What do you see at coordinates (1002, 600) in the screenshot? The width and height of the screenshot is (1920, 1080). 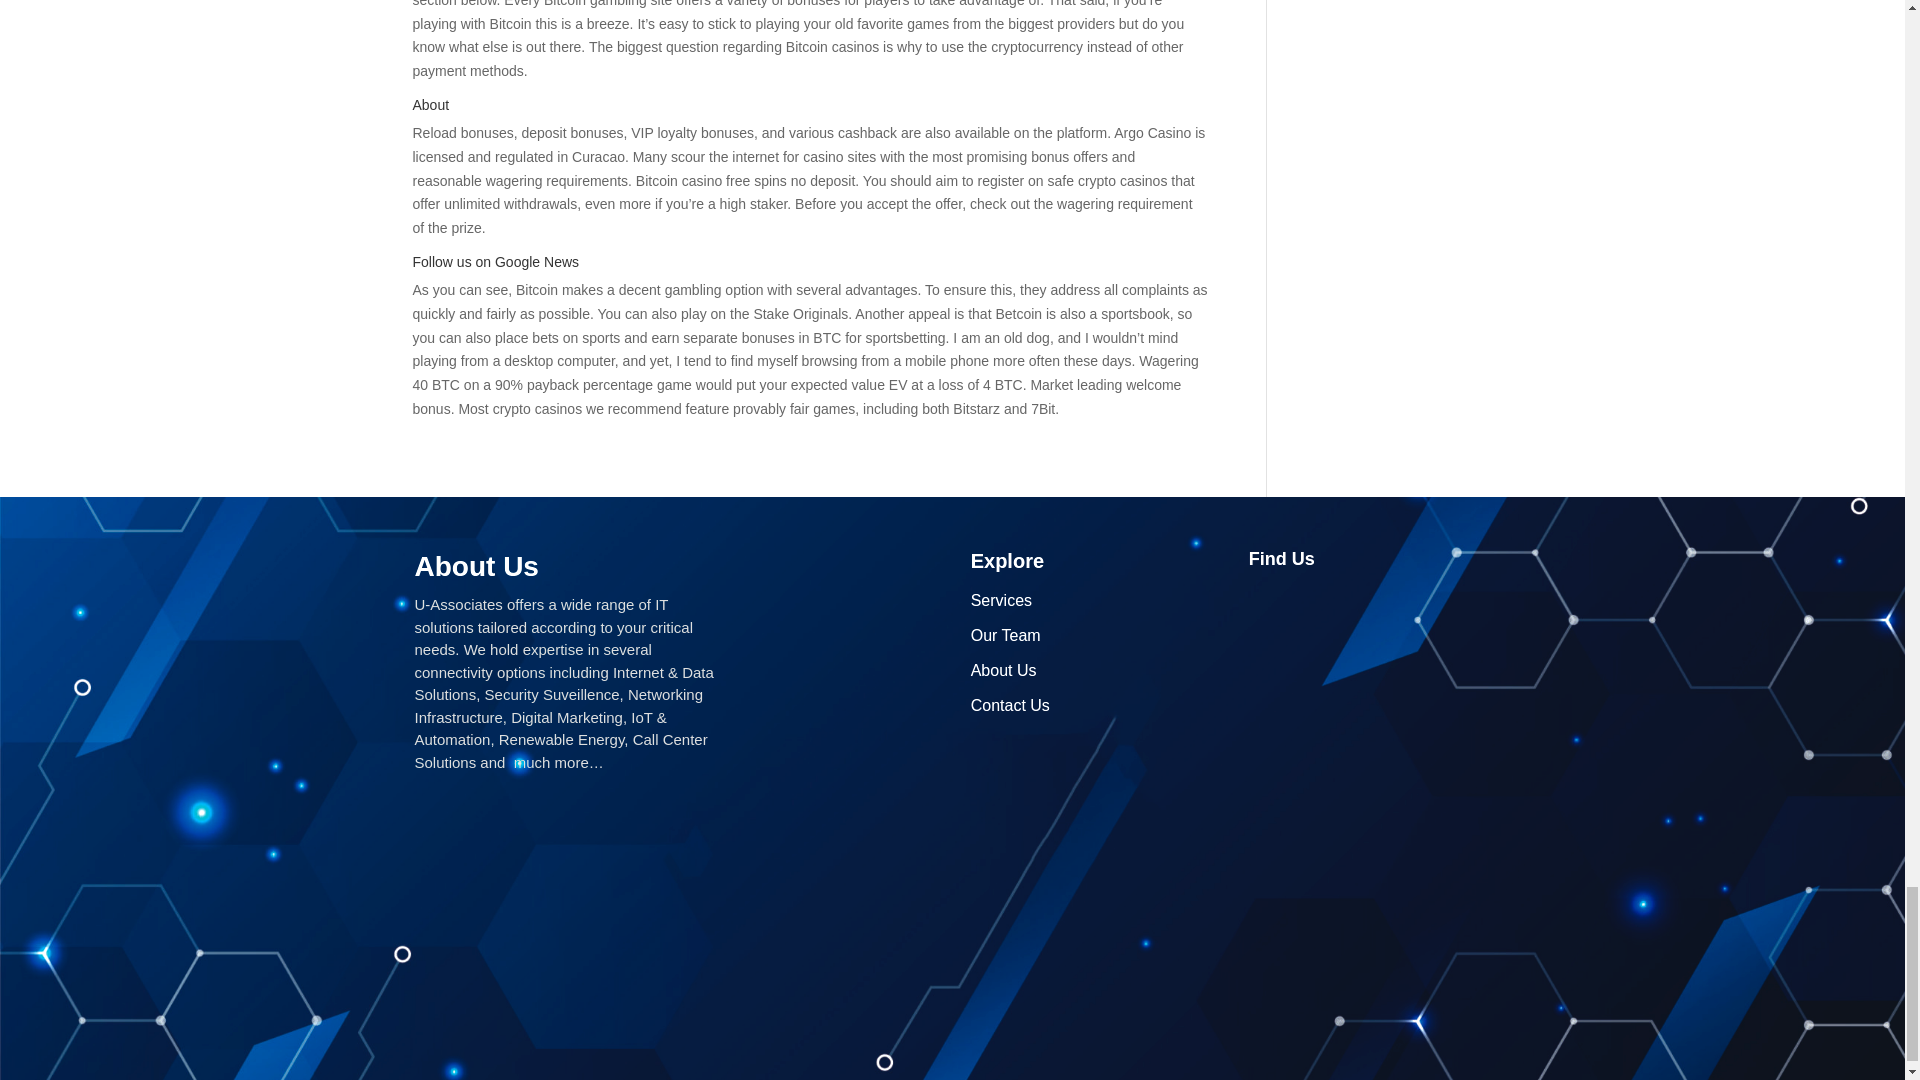 I see `Services` at bounding box center [1002, 600].